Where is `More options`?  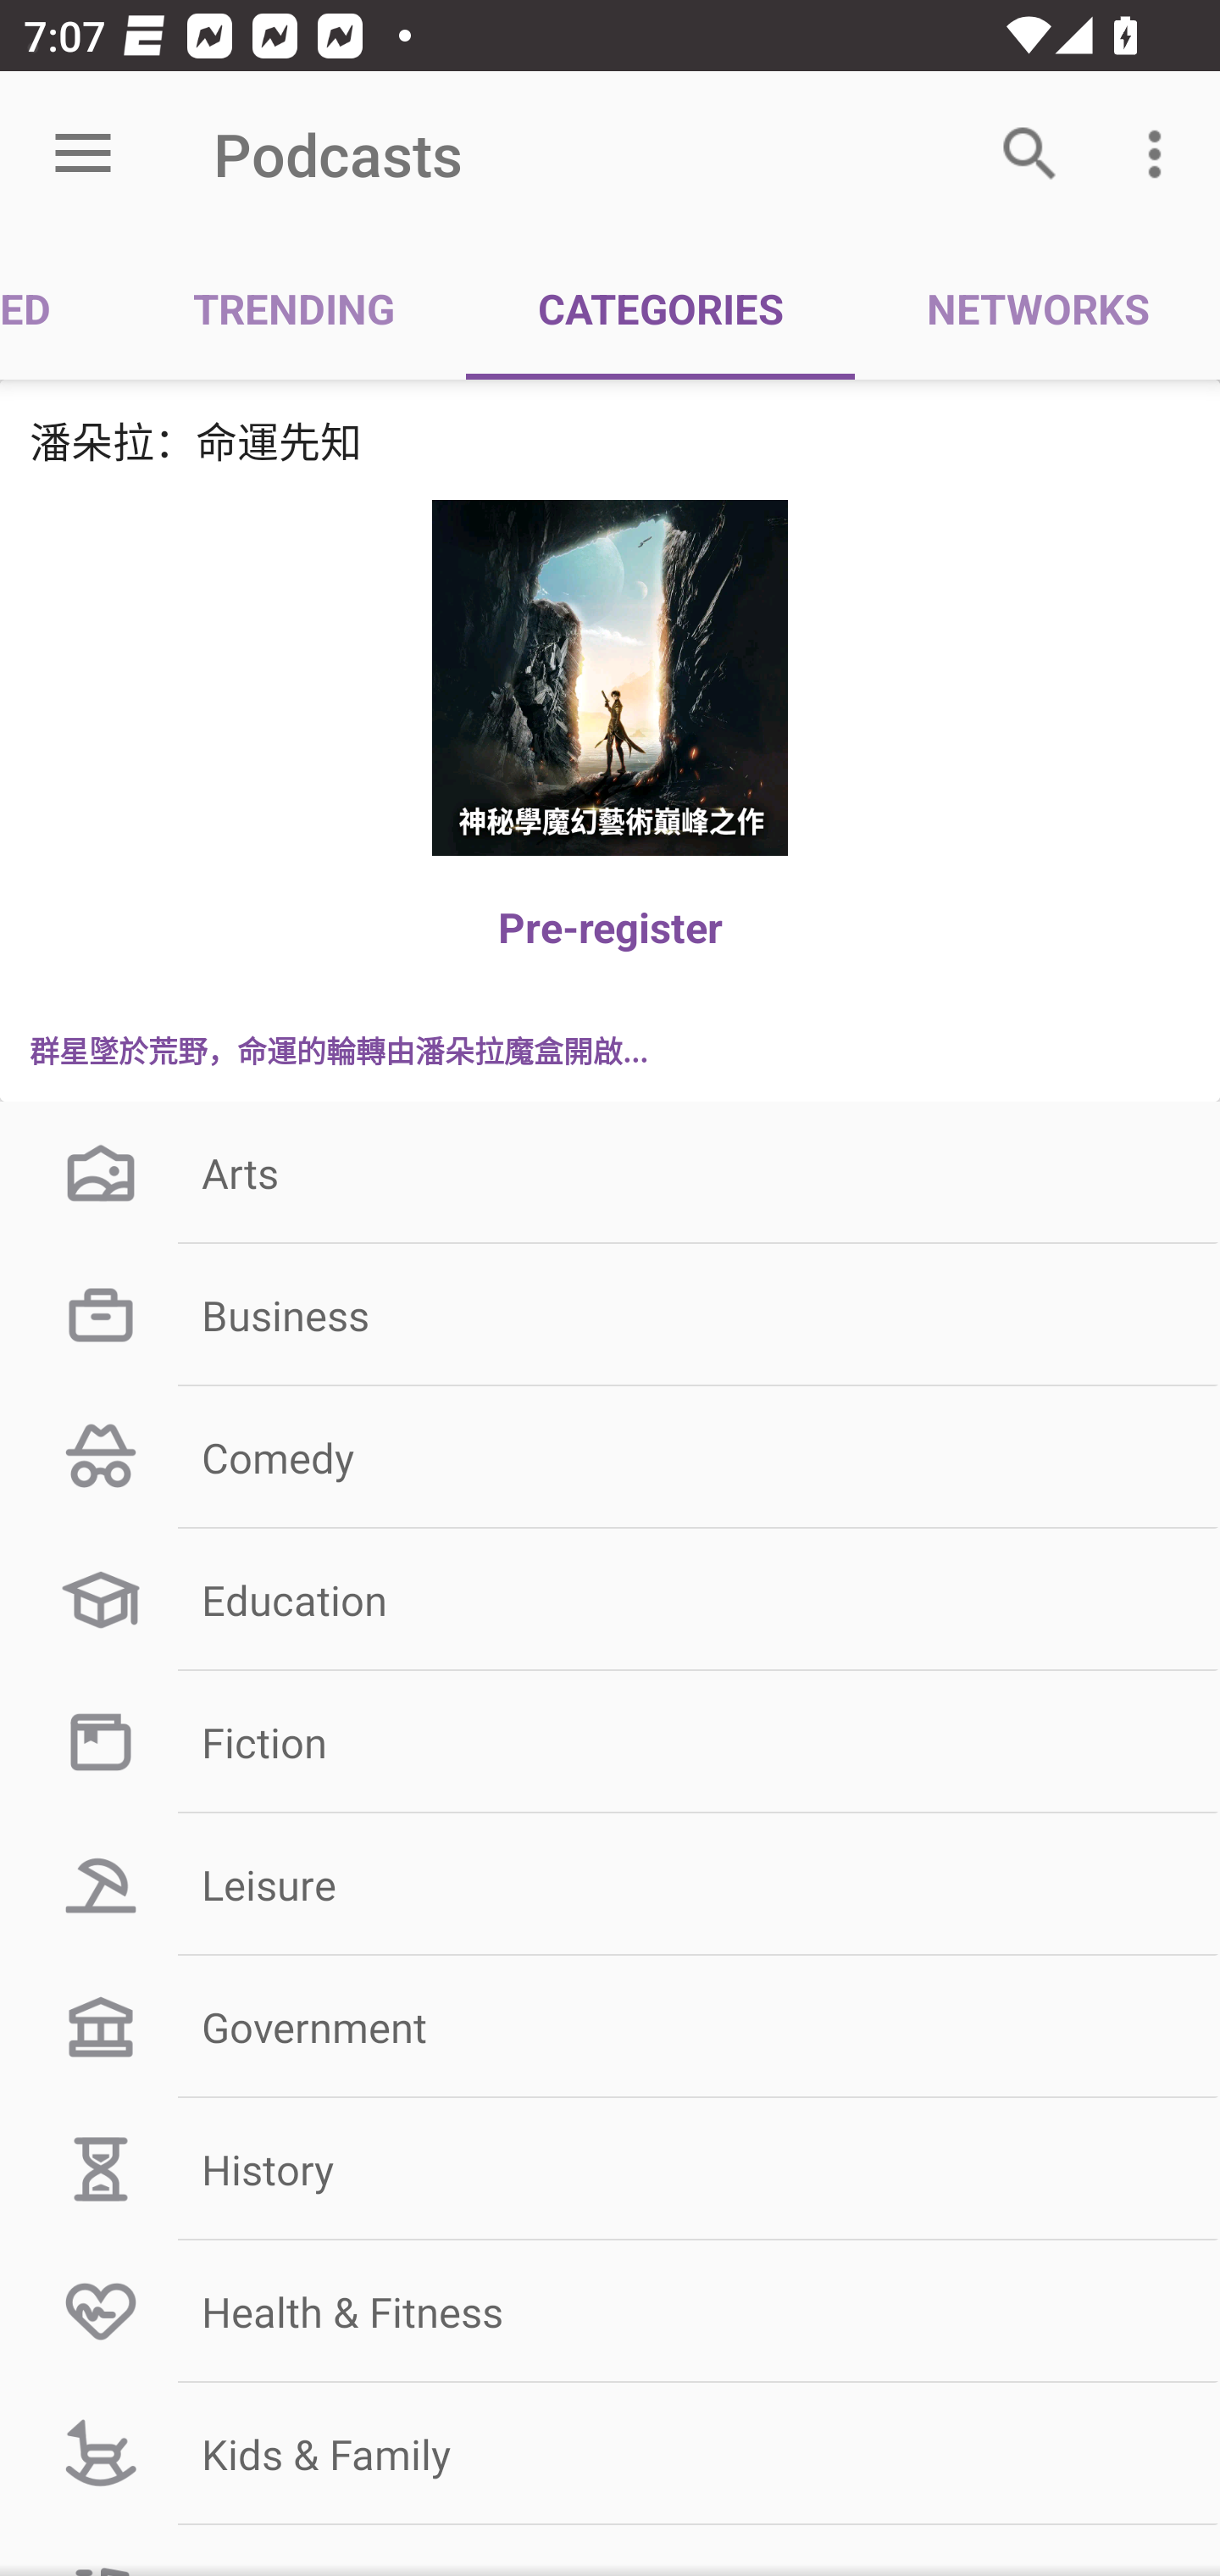 More options is located at coordinates (1161, 154).